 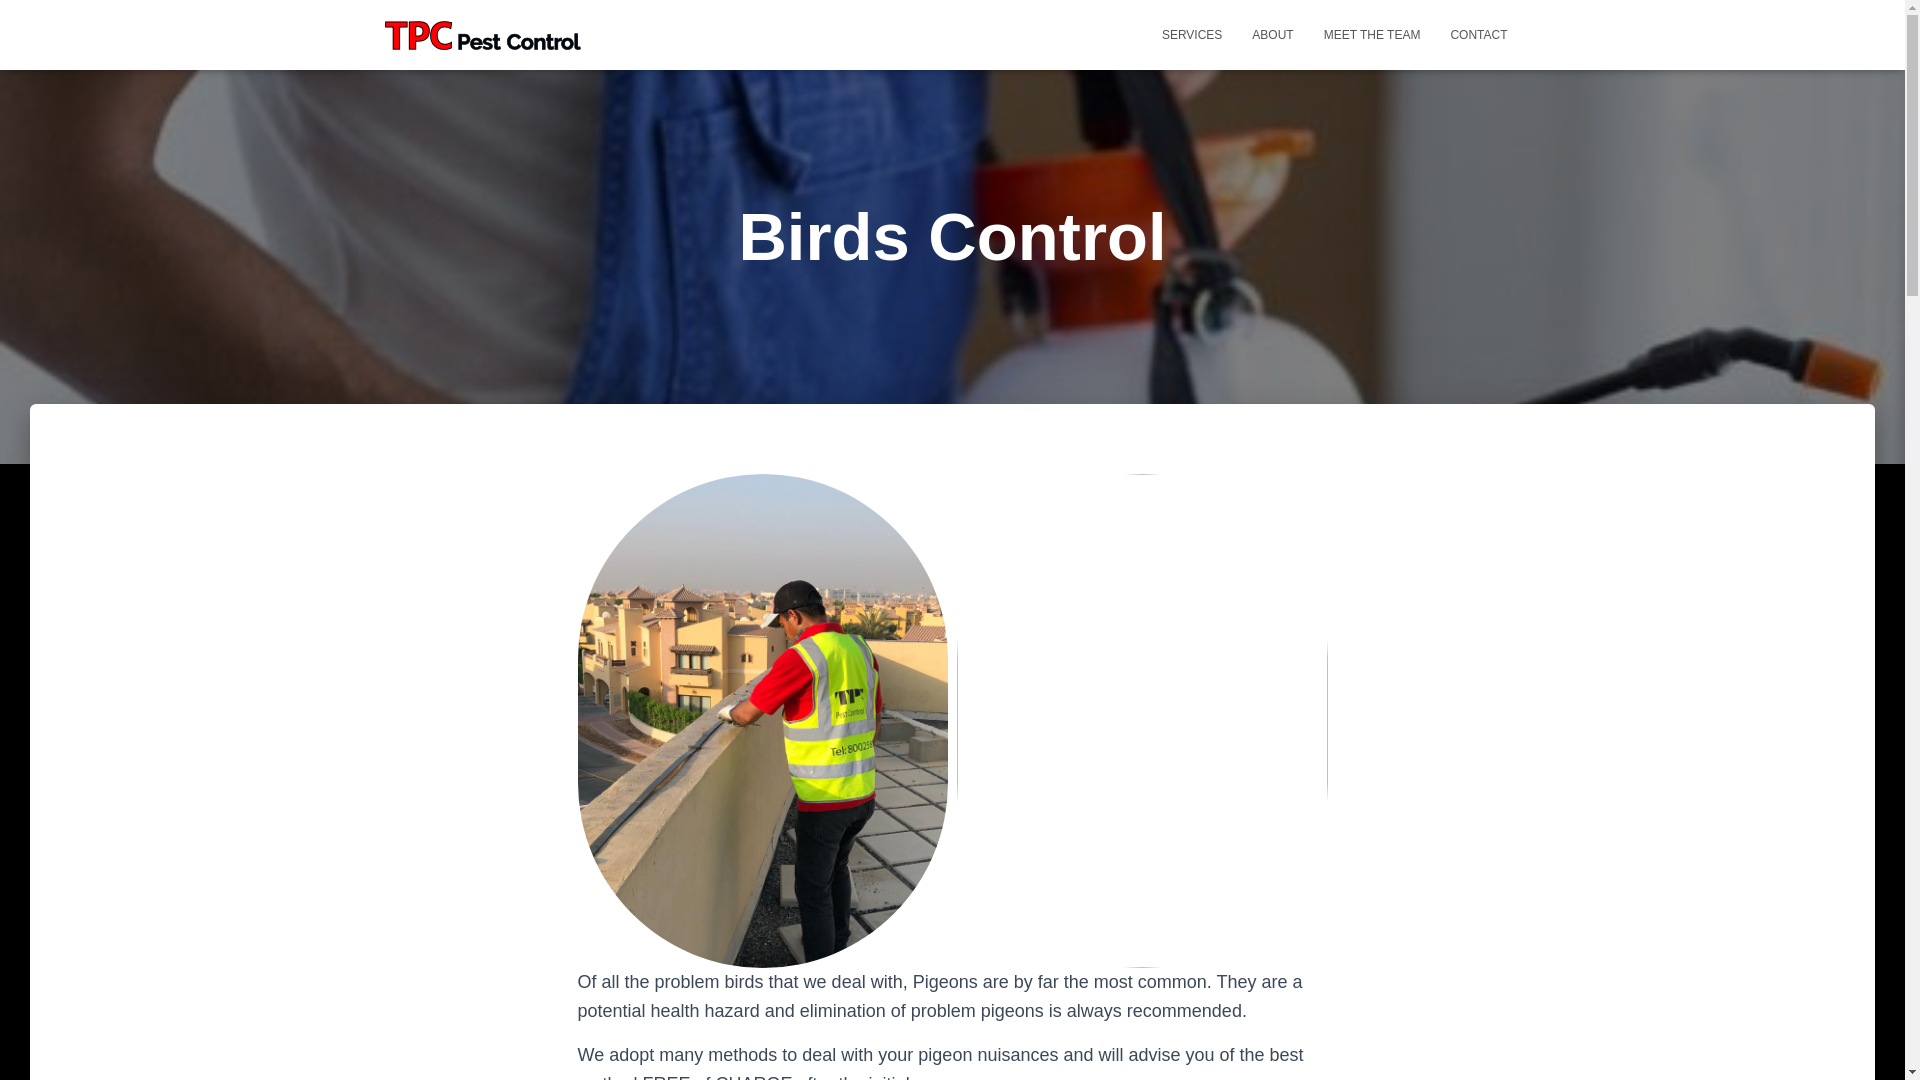 What do you see at coordinates (1478, 34) in the screenshot?
I see `CONTACT` at bounding box center [1478, 34].